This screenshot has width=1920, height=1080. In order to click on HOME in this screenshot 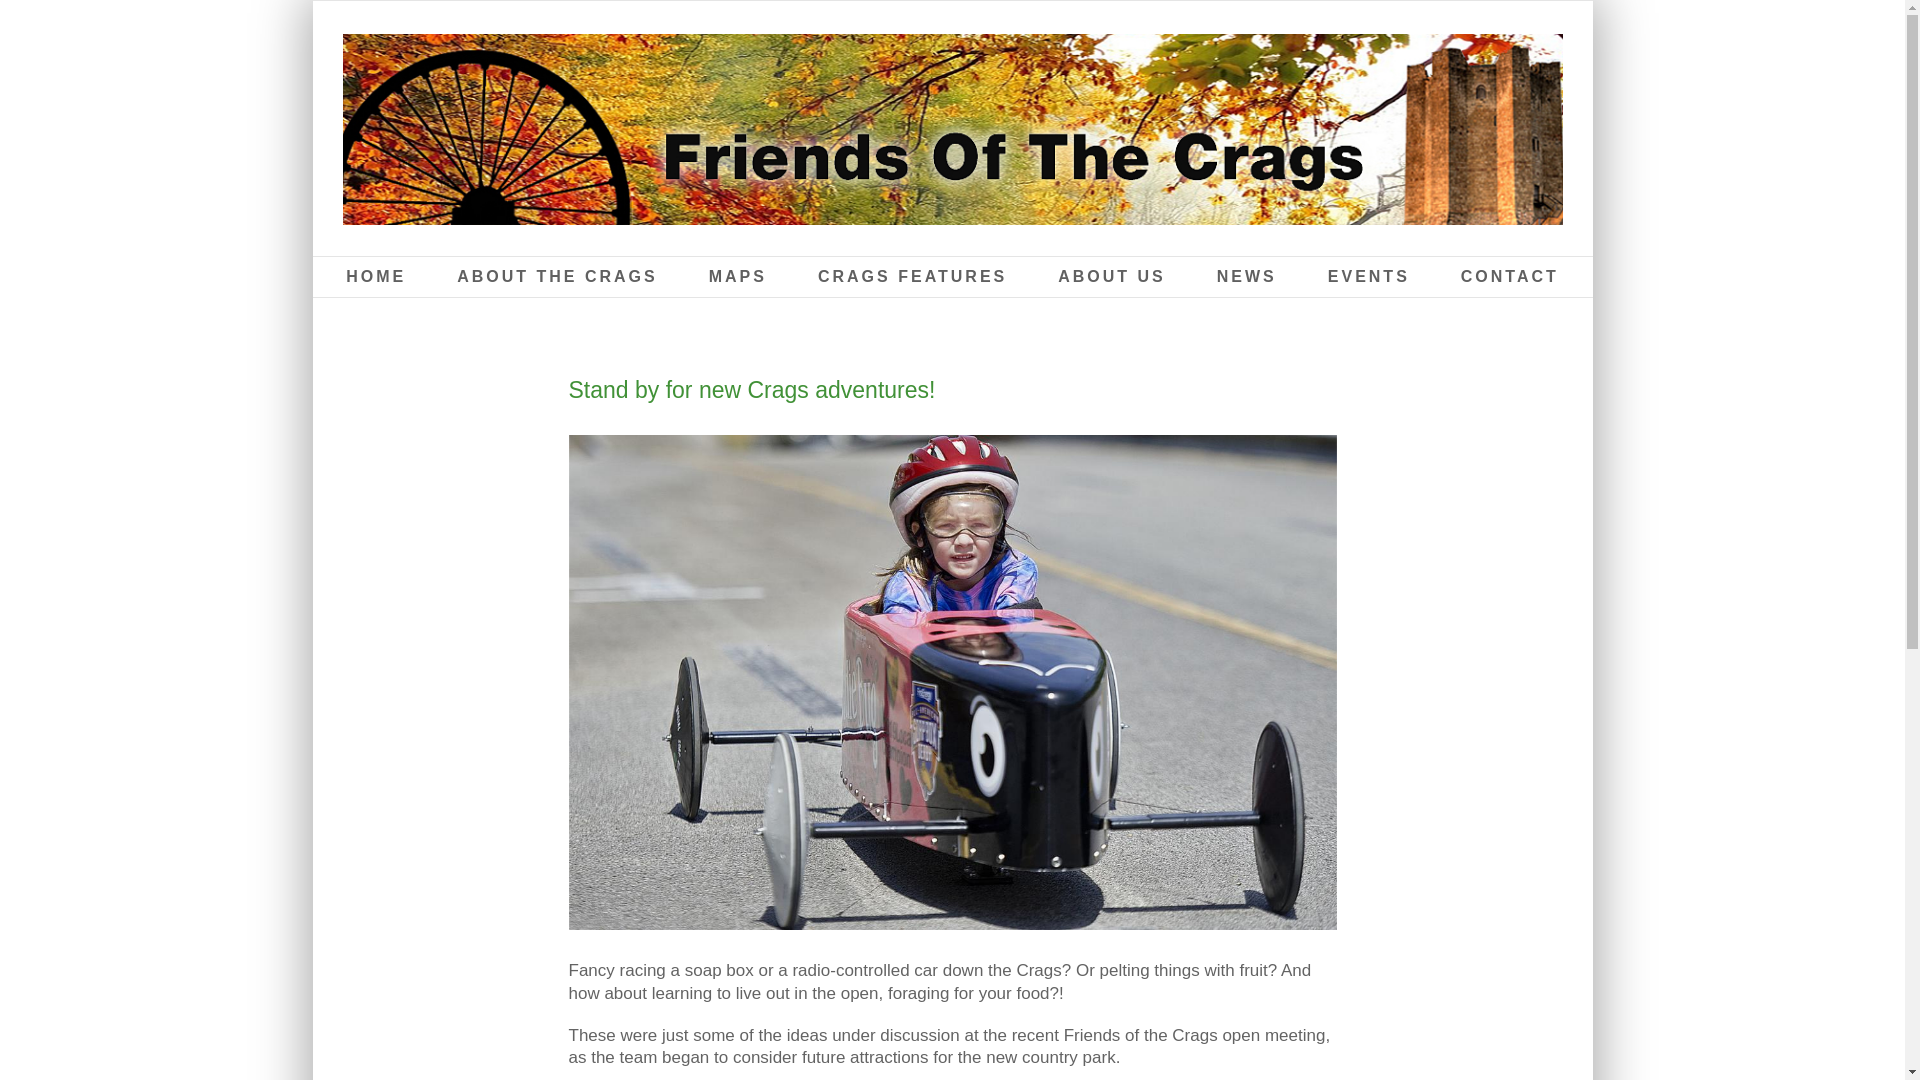, I will do `click(375, 277)`.